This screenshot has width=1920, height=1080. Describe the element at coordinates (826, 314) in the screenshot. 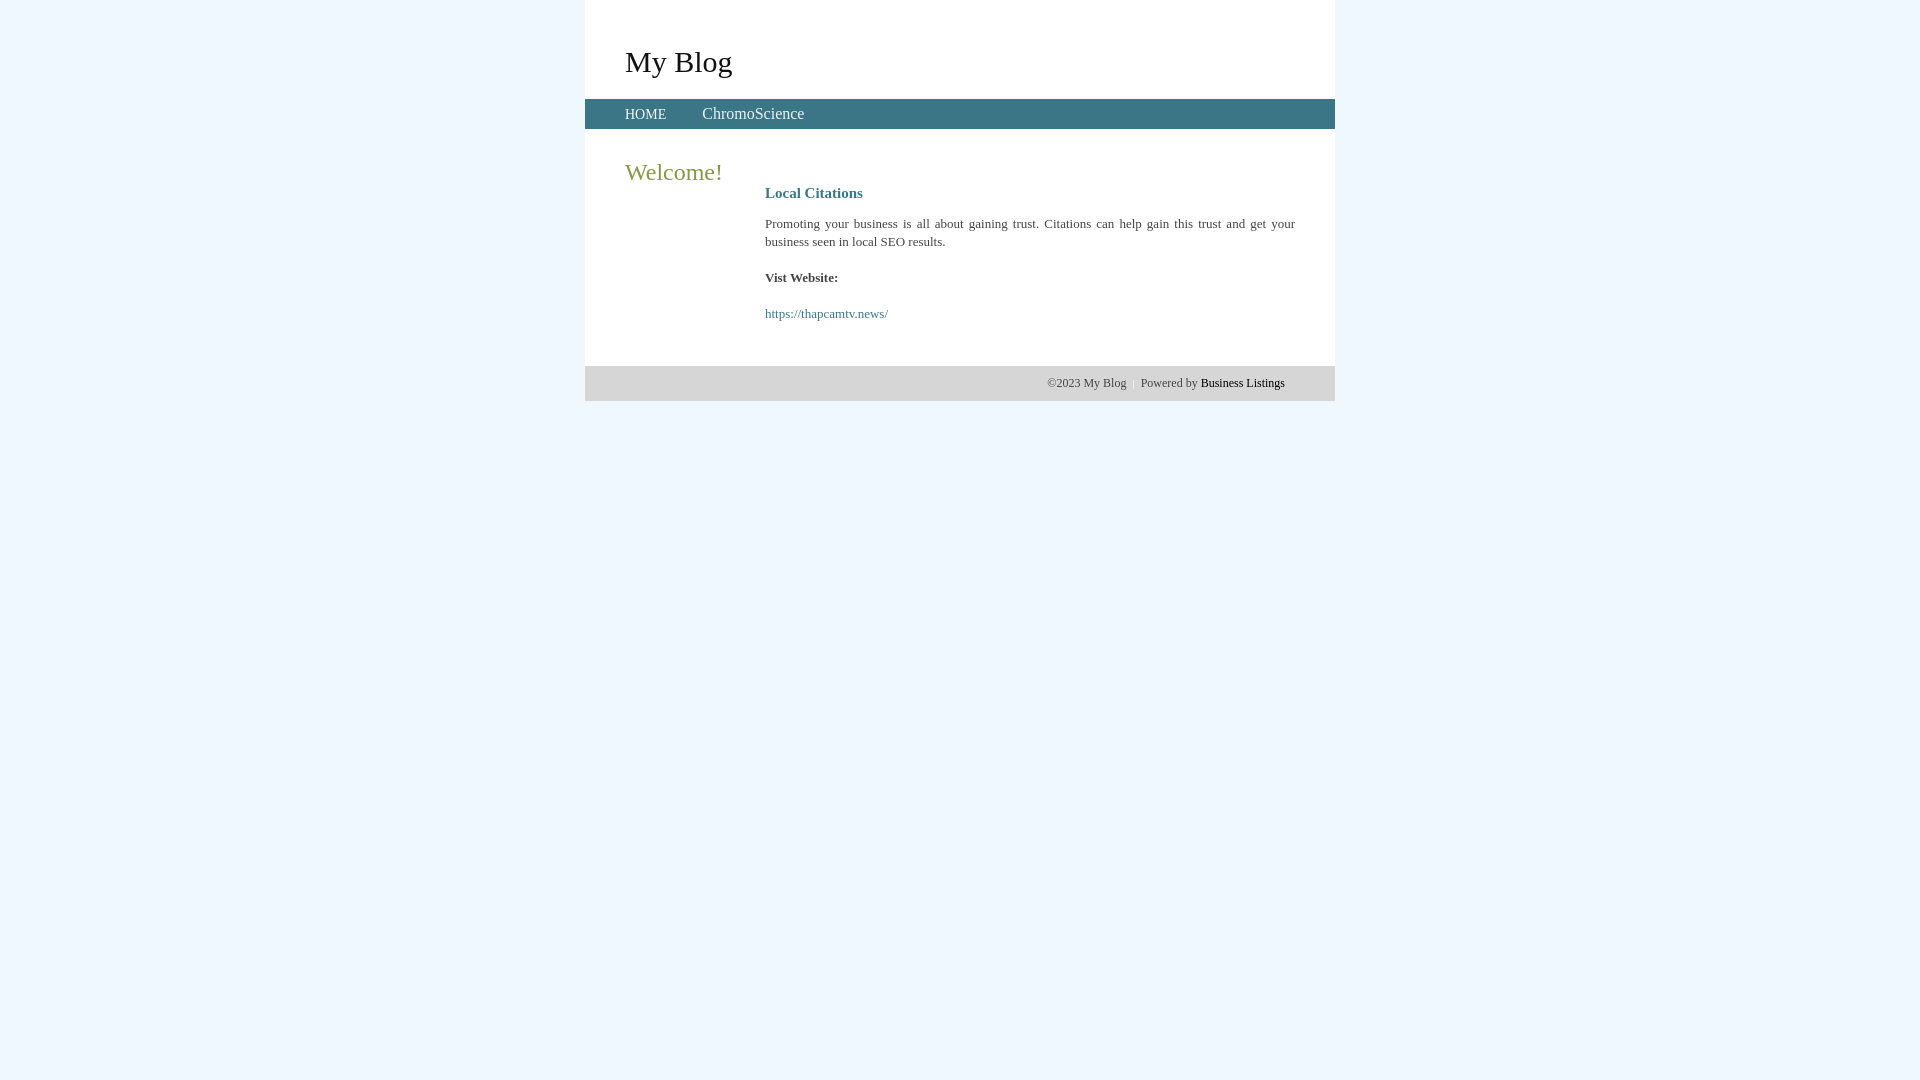

I see `https://thapcamtv.news/` at that location.